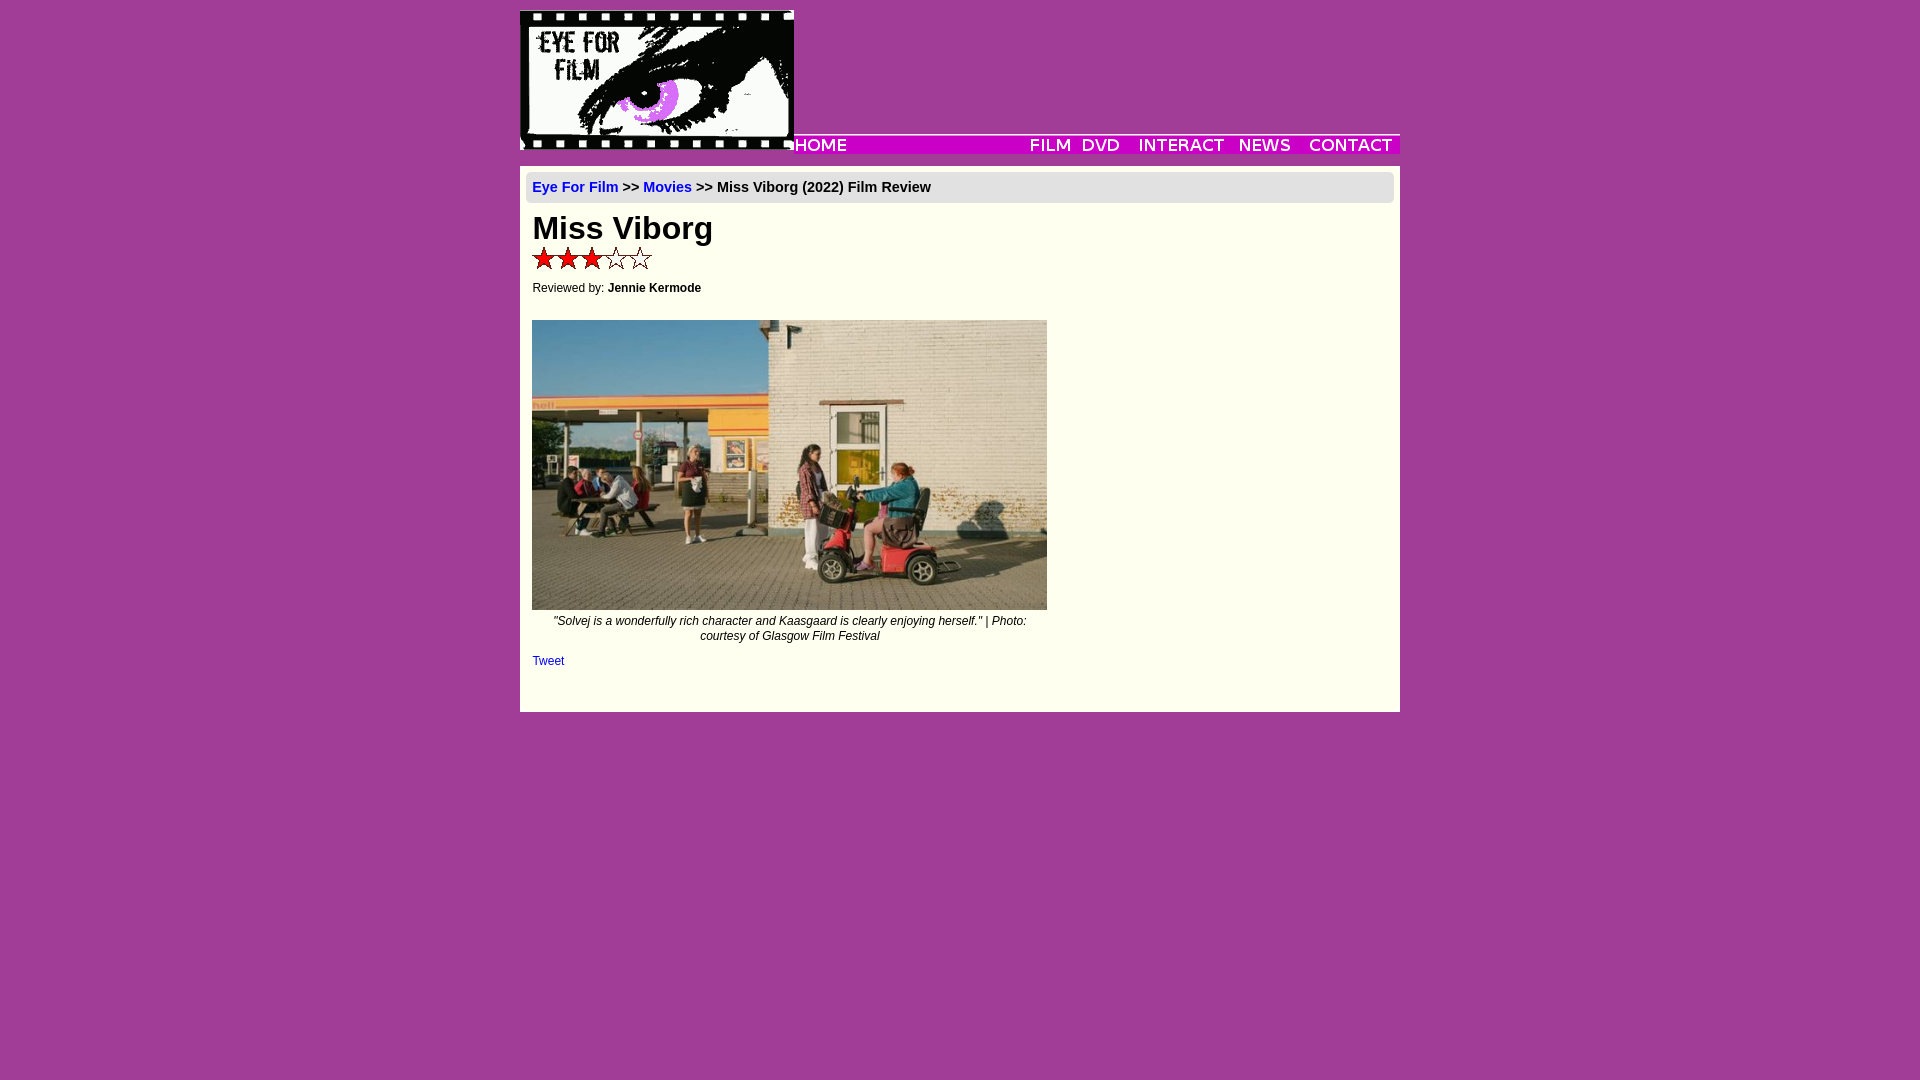 The image size is (1920, 1080). Describe the element at coordinates (654, 287) in the screenshot. I see `Jennie Kermode` at that location.